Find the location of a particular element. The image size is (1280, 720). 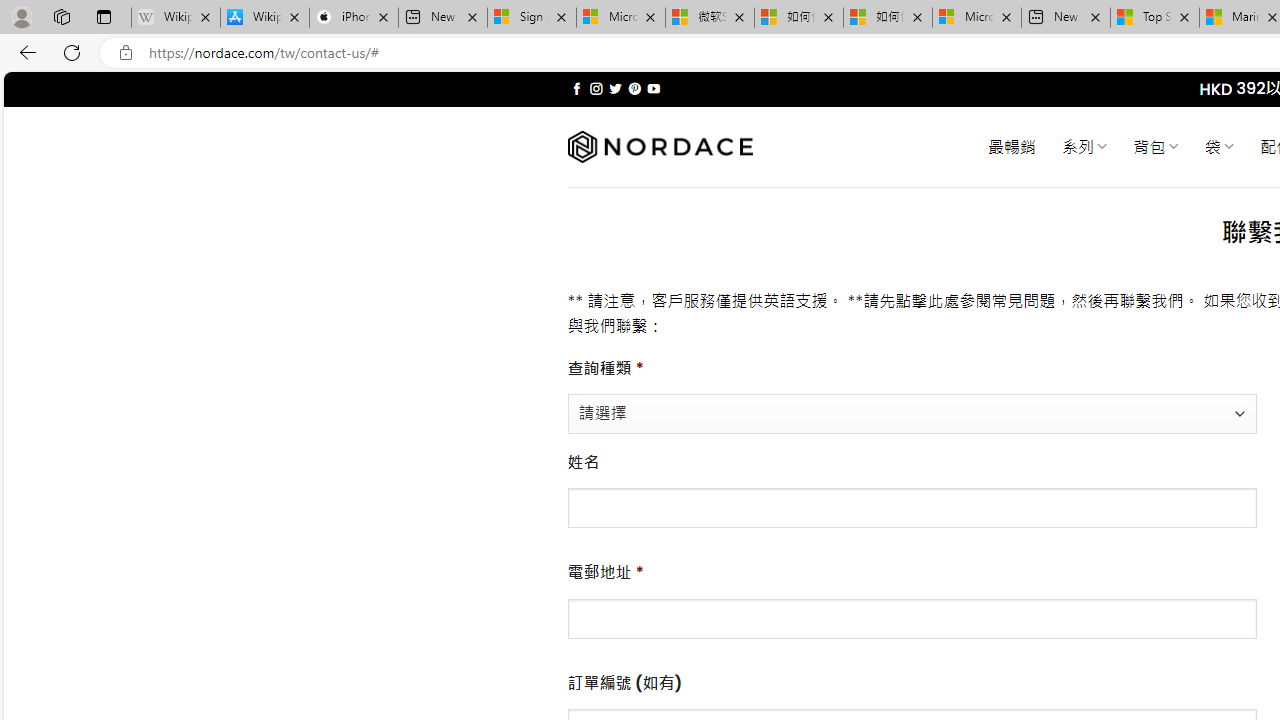

Follow on Facebook is located at coordinates (576, 88).